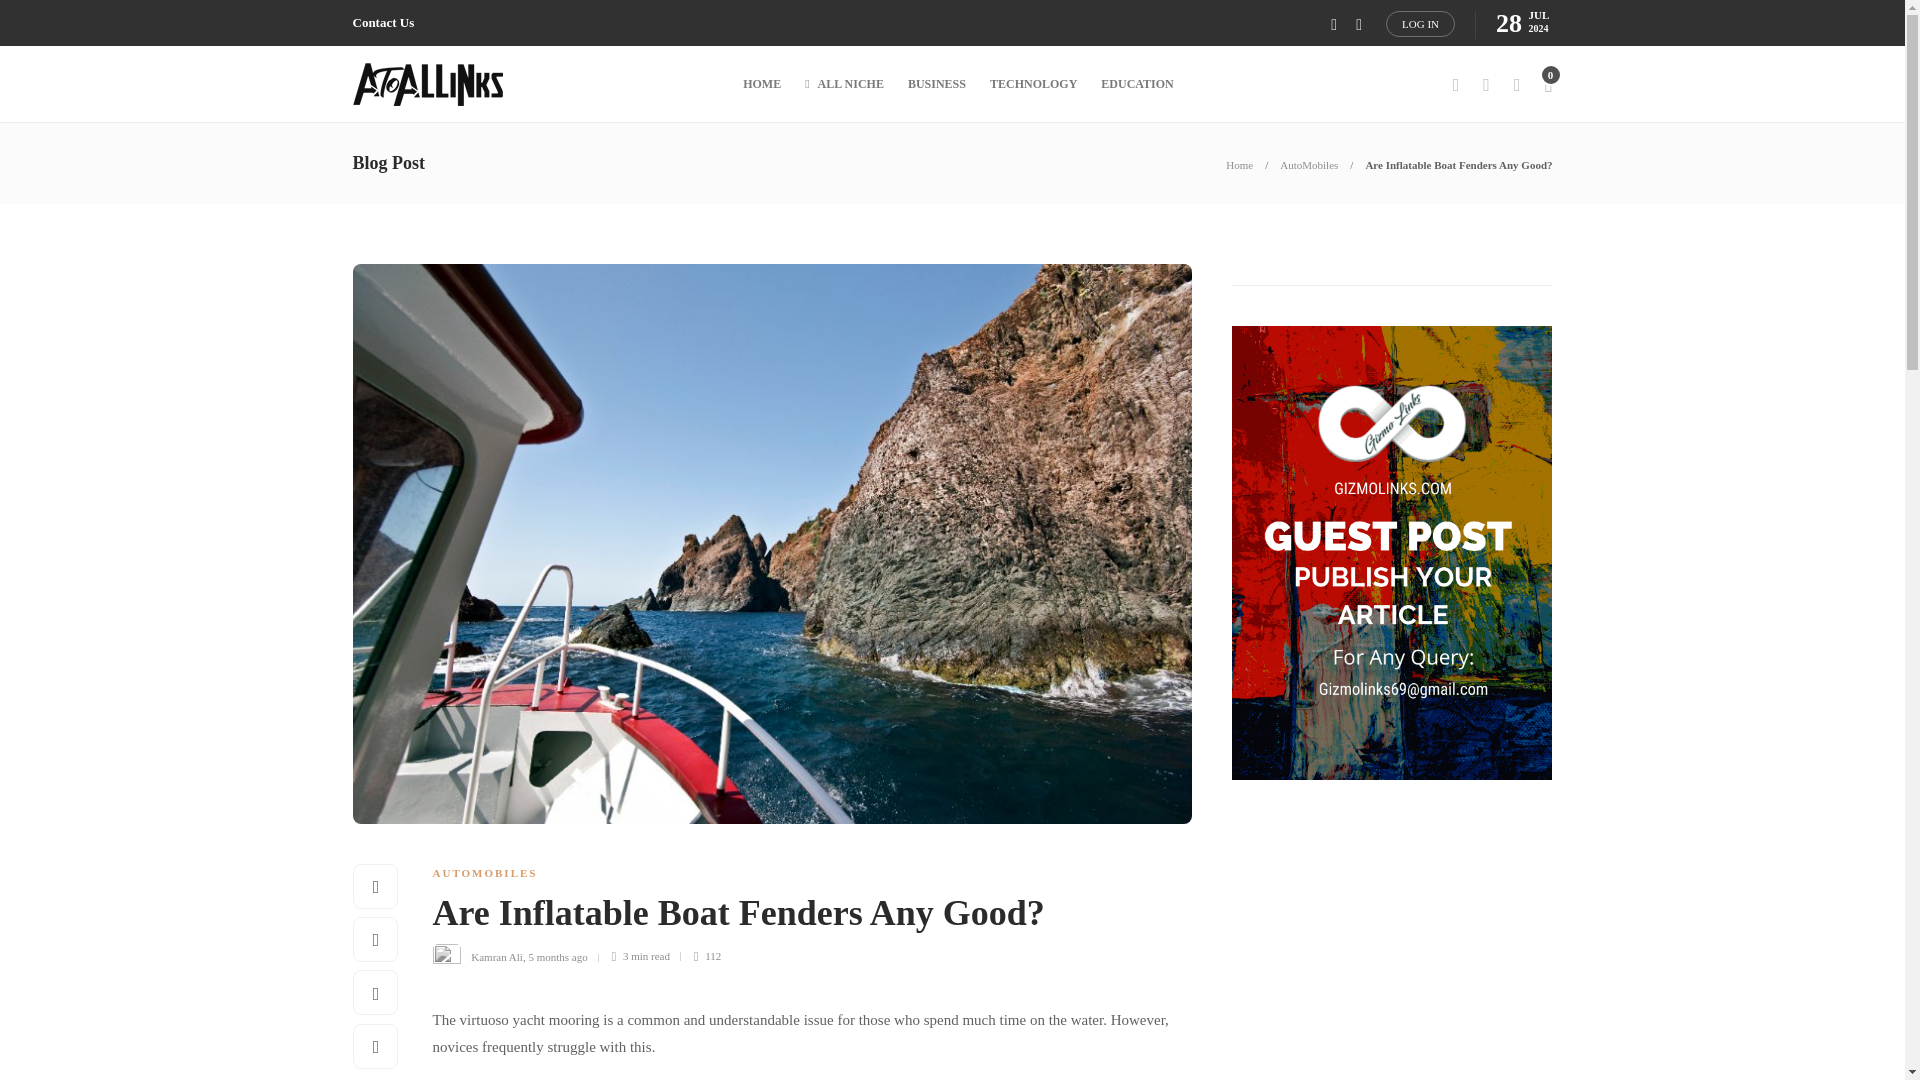  What do you see at coordinates (844, 84) in the screenshot?
I see `ALL NICHE` at bounding box center [844, 84].